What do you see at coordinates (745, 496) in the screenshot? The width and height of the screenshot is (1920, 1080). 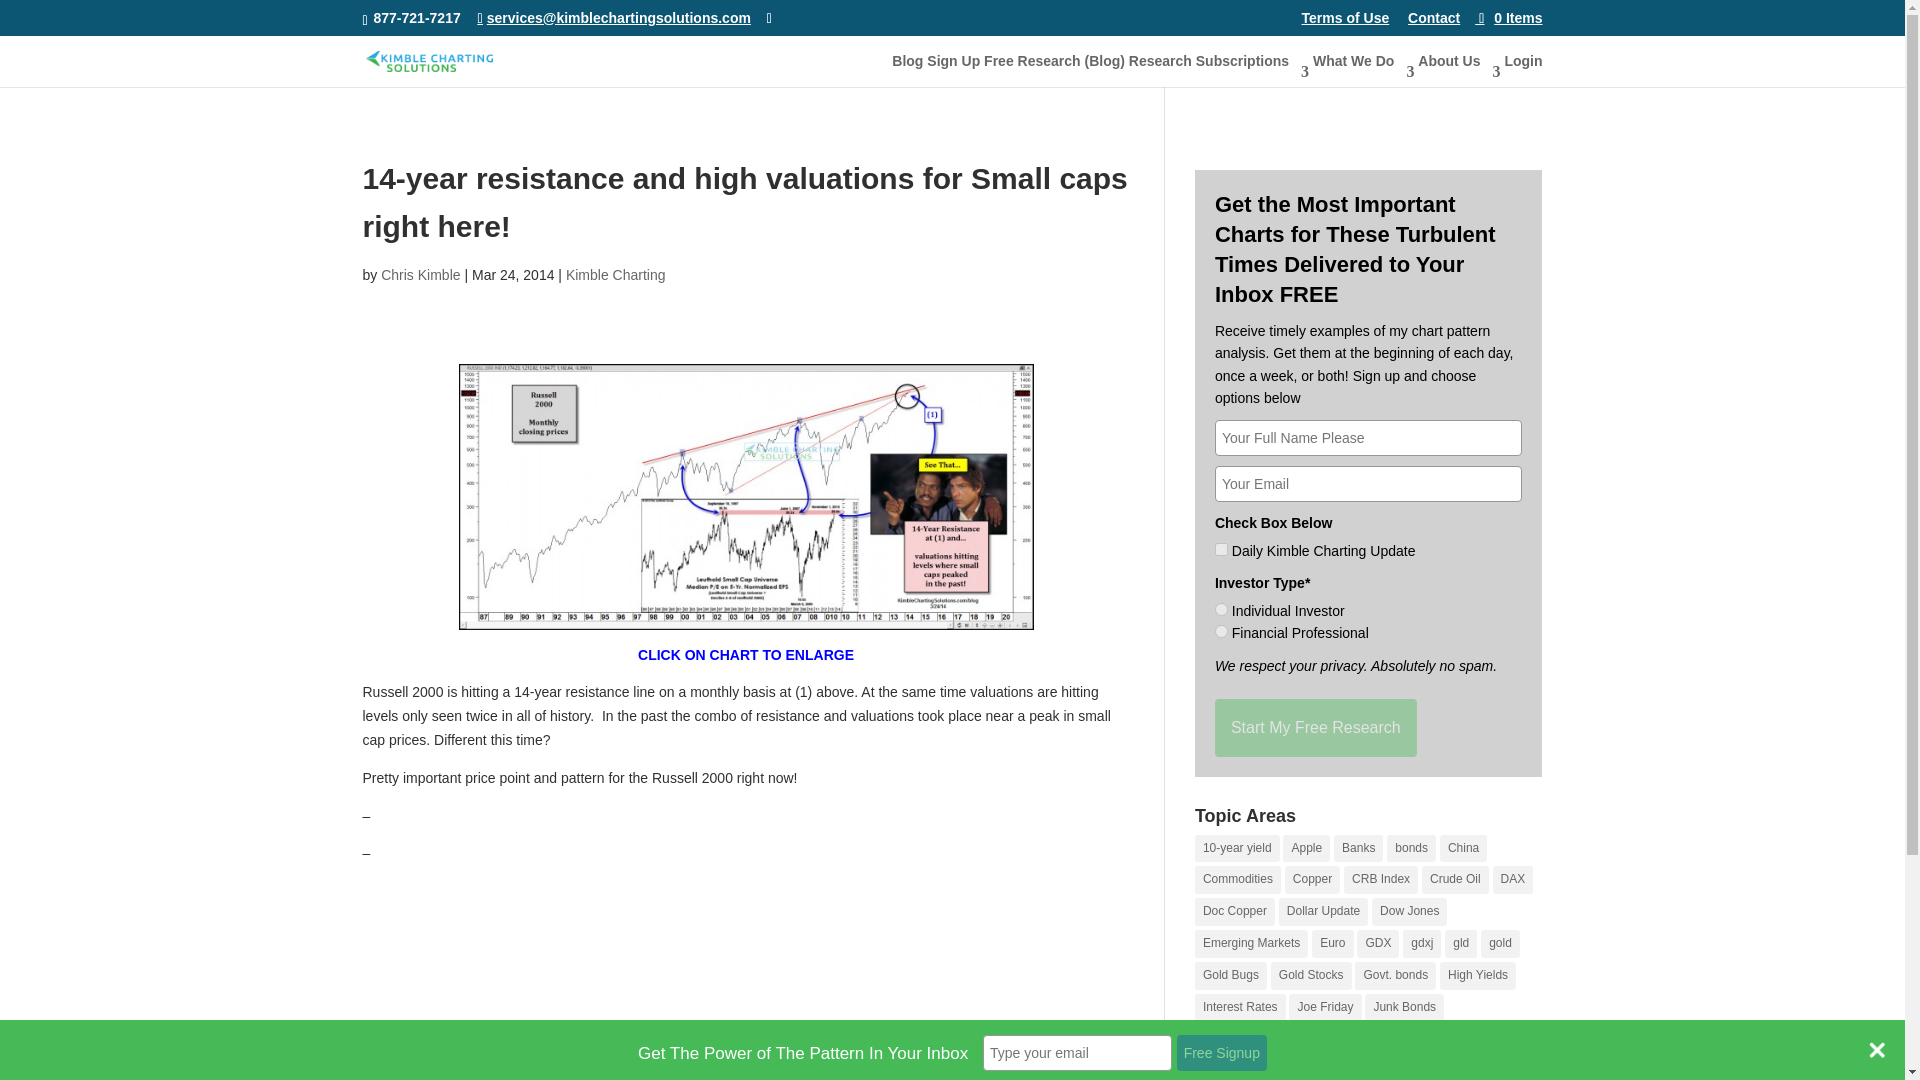 I see `russell14yearresistancevaluationshighmar24` at bounding box center [745, 496].